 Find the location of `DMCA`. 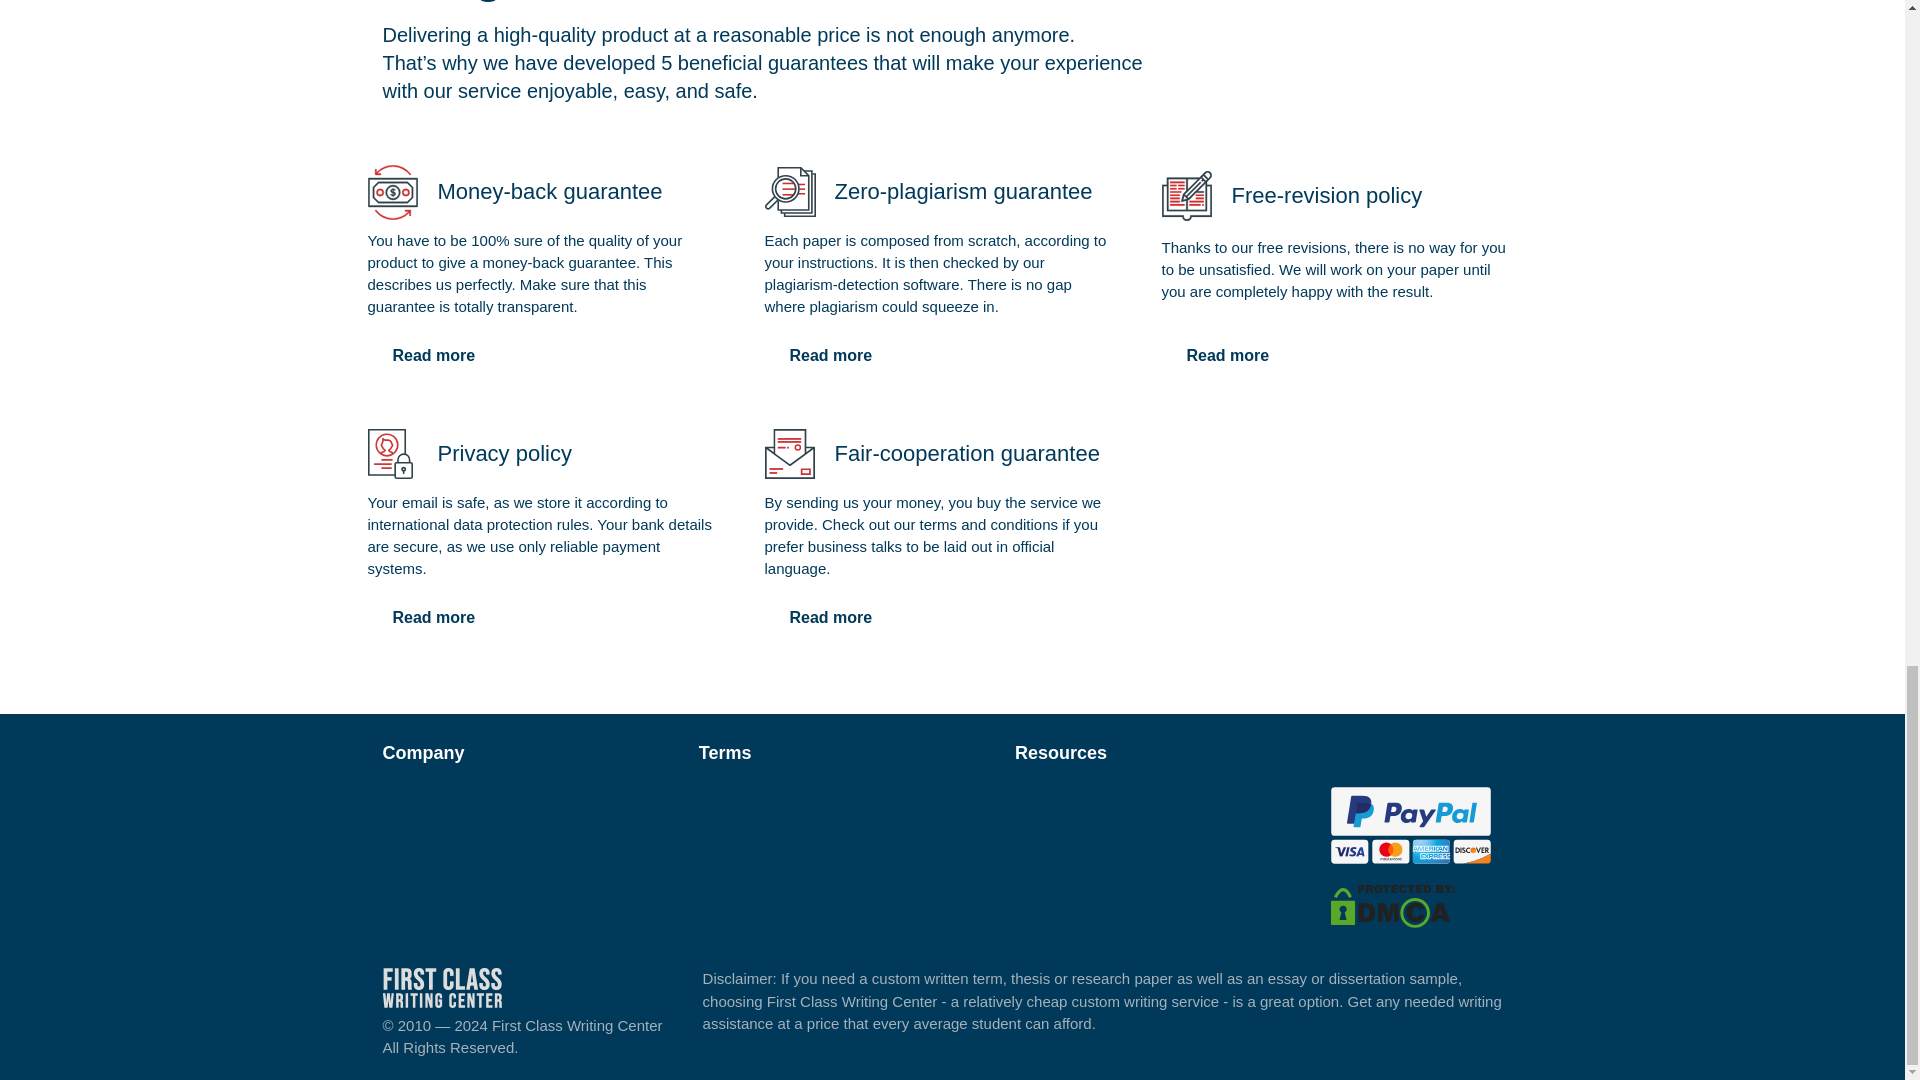

DMCA is located at coordinates (1392, 905).